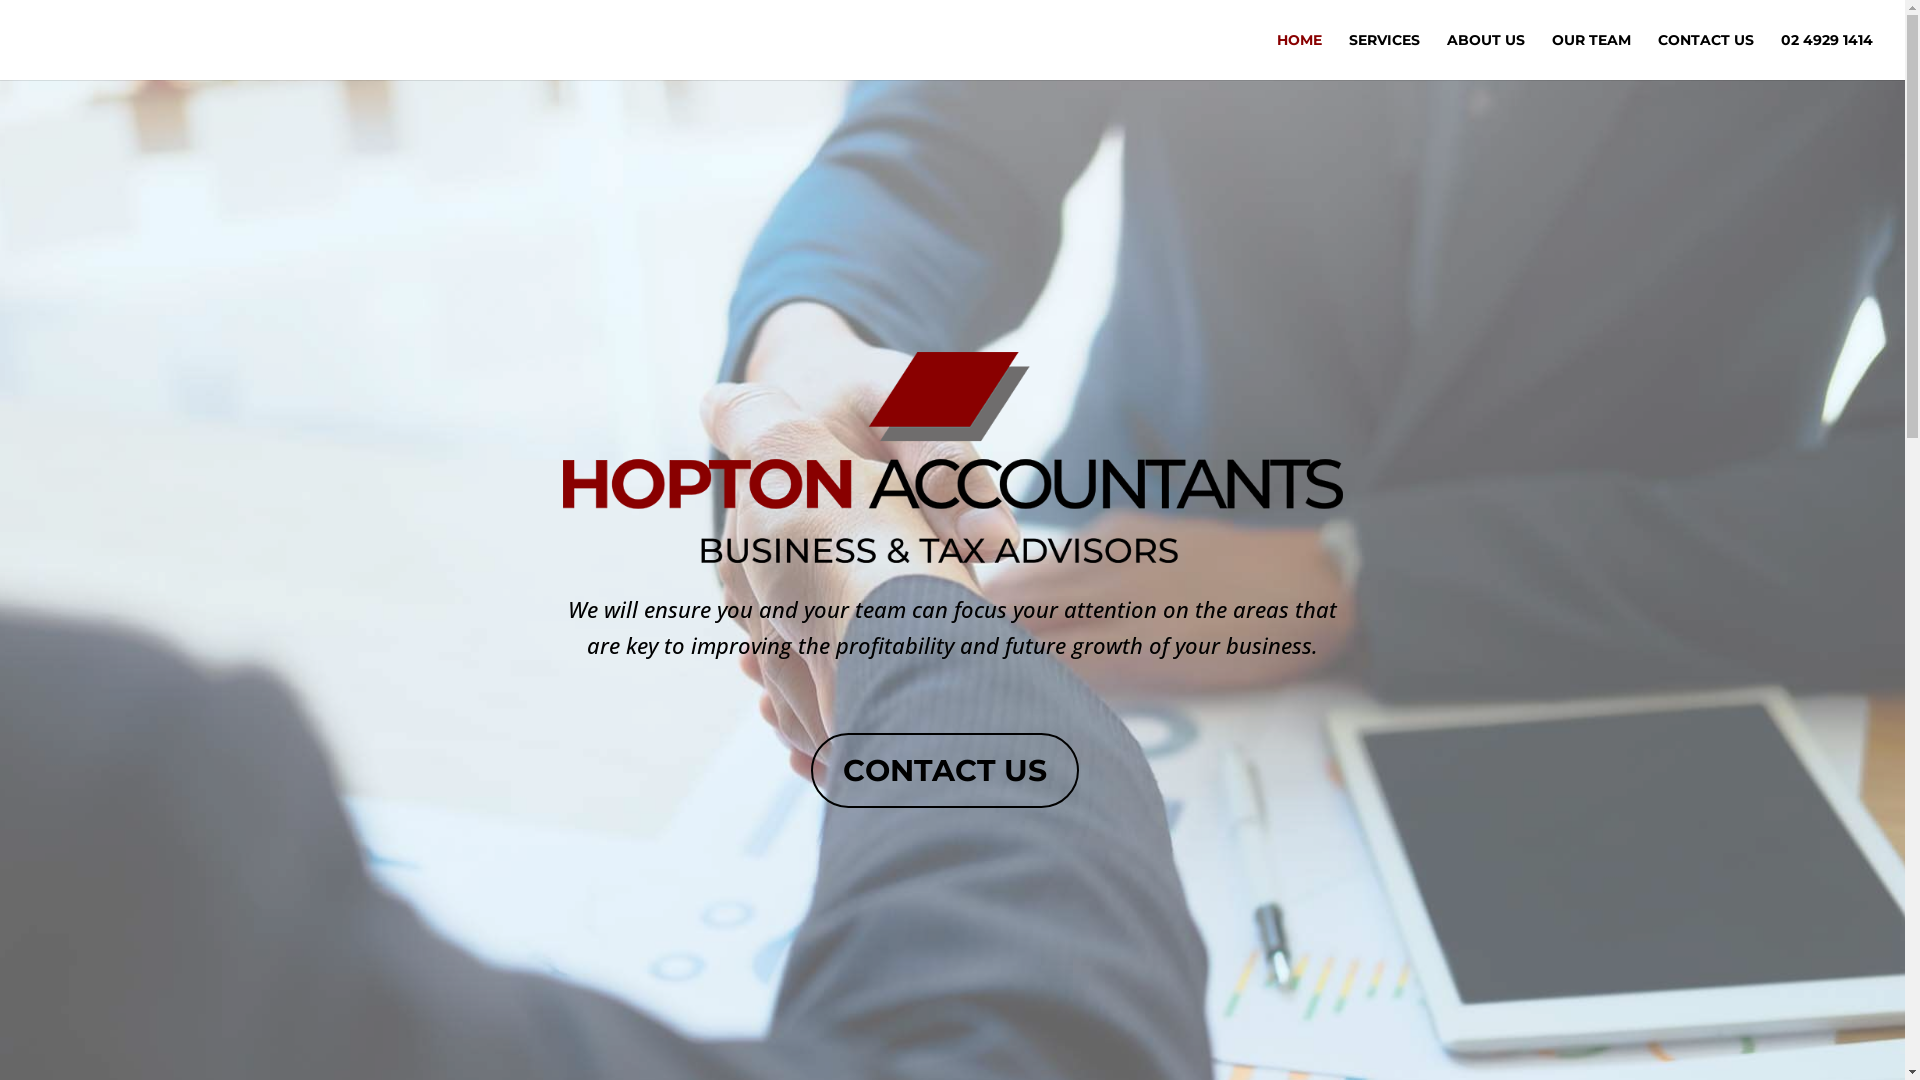 This screenshot has width=1920, height=1080. I want to click on CONTACT US, so click(848, 856).